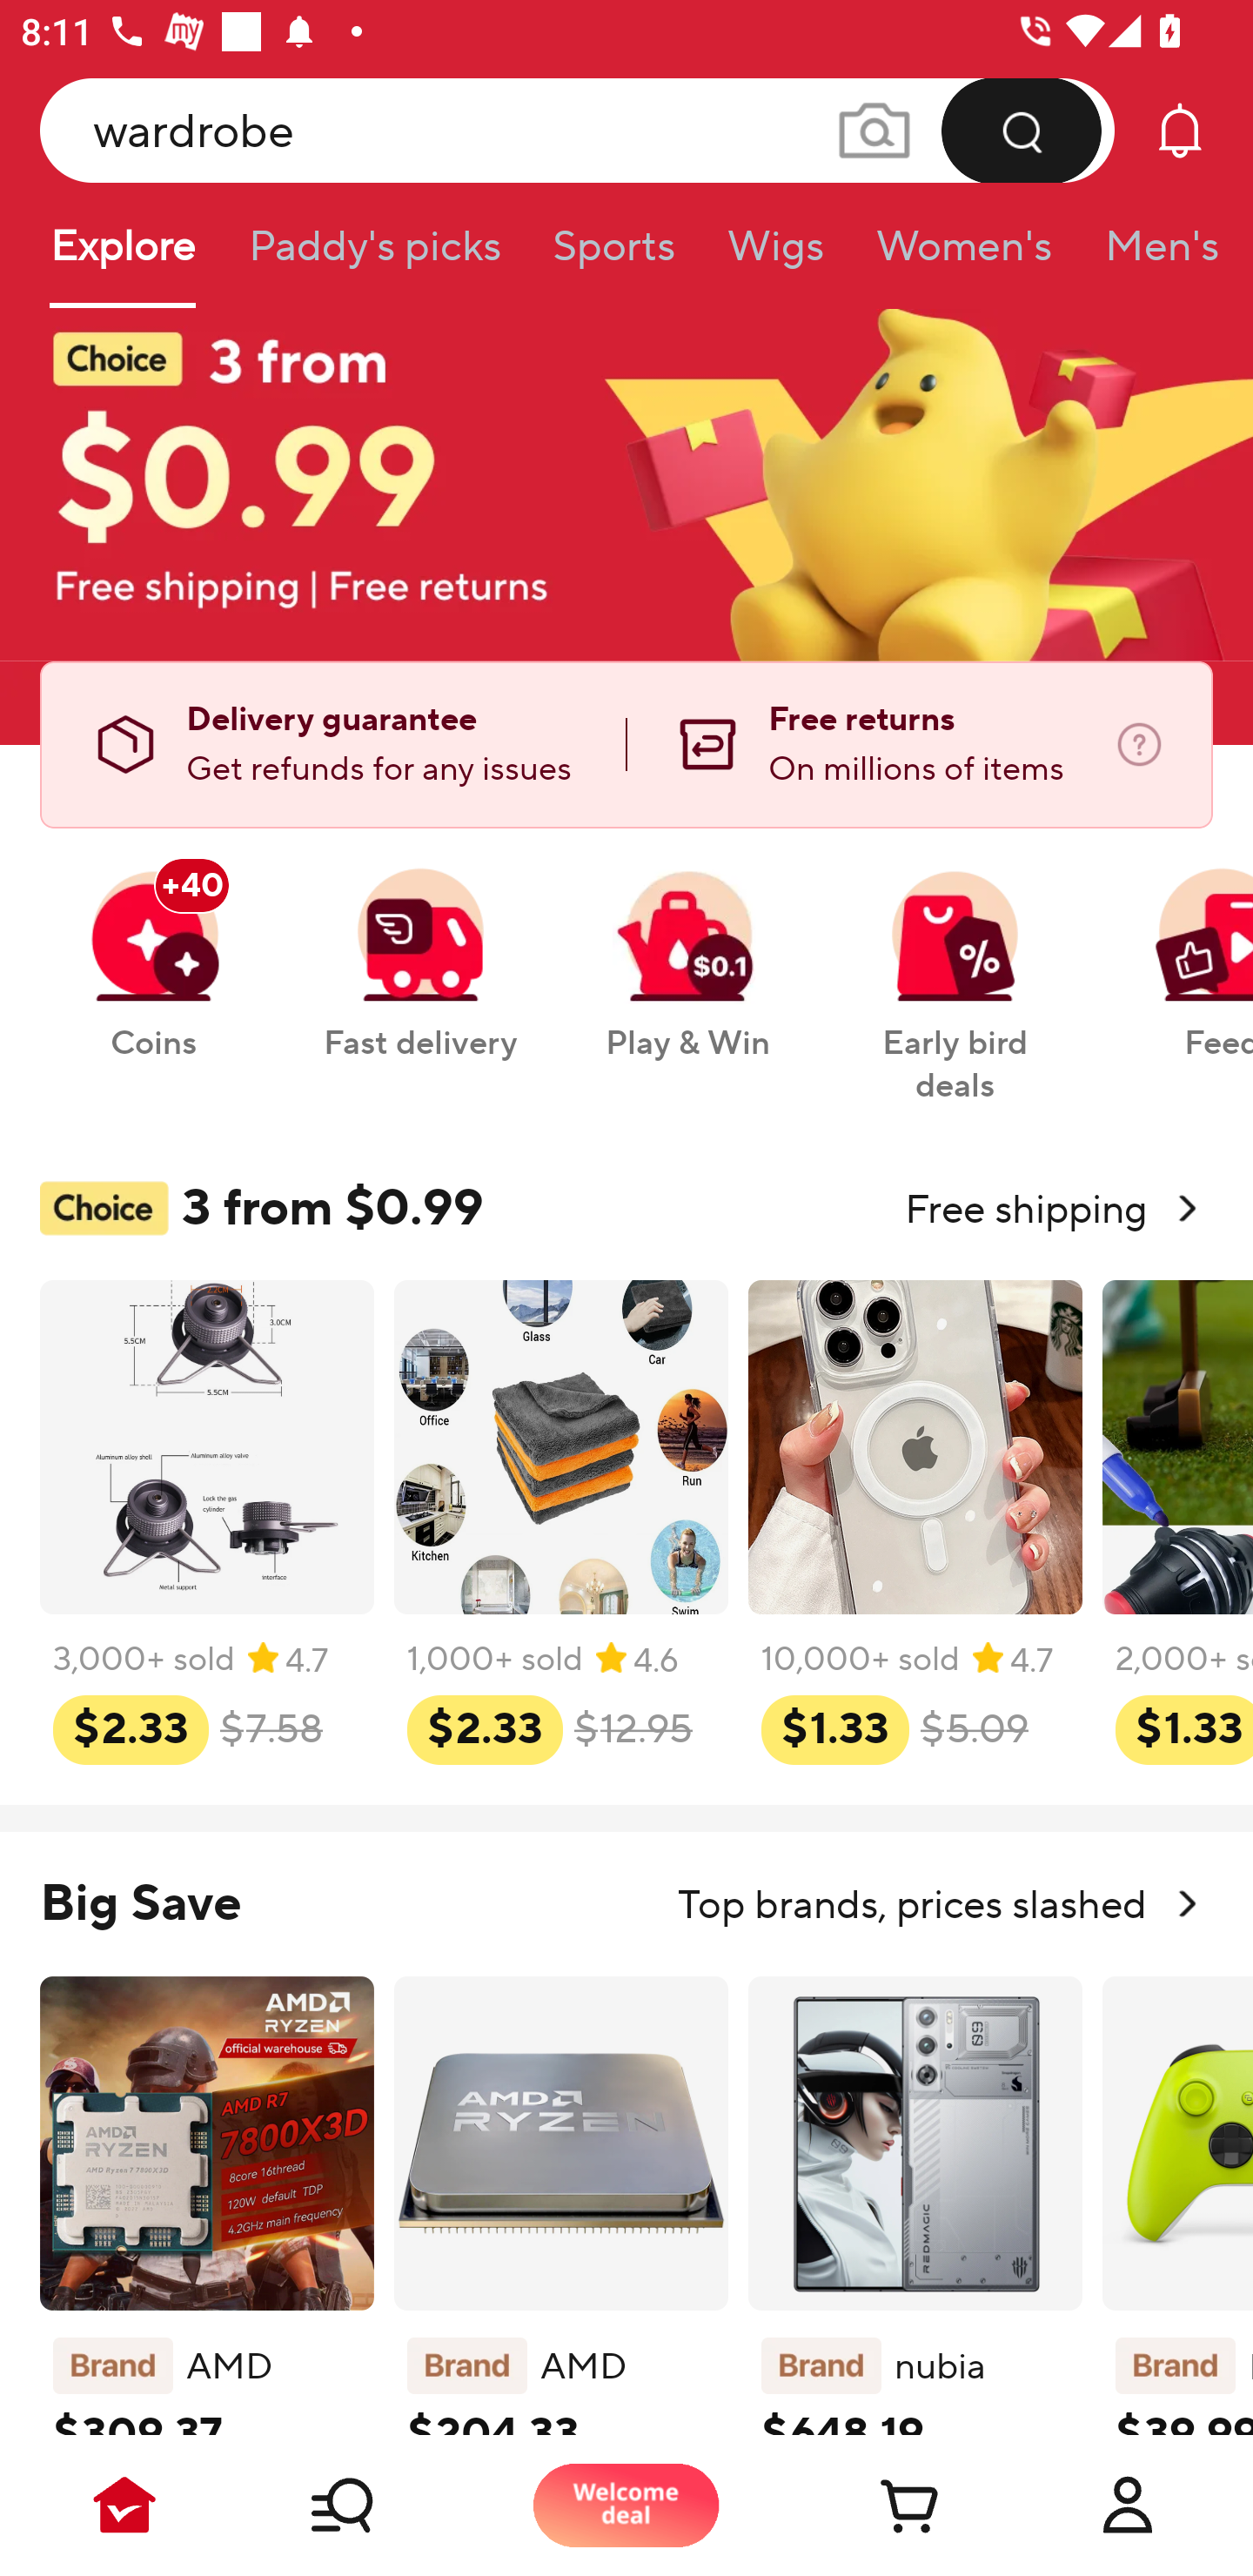  What do you see at coordinates (775, 256) in the screenshot?
I see `Wigs` at bounding box center [775, 256].